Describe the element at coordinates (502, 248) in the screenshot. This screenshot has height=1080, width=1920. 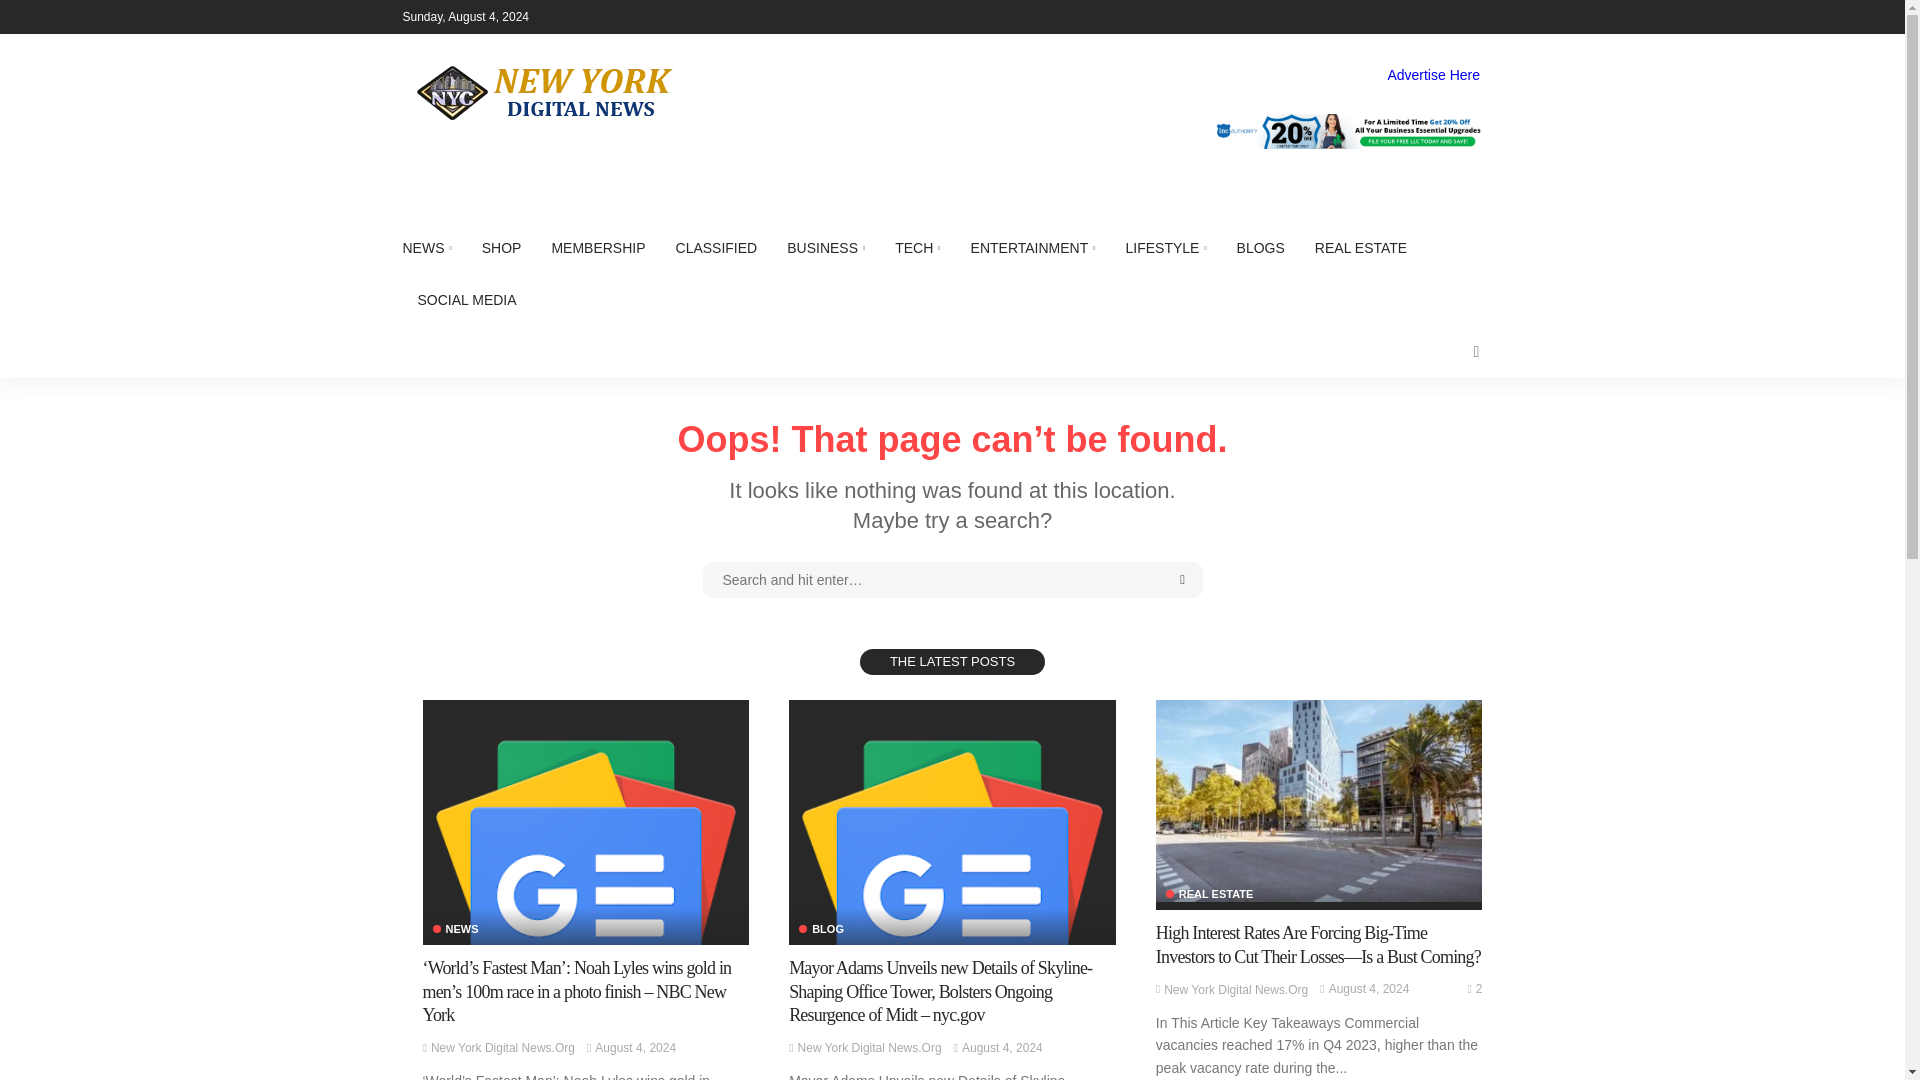
I see `SHOP` at that location.